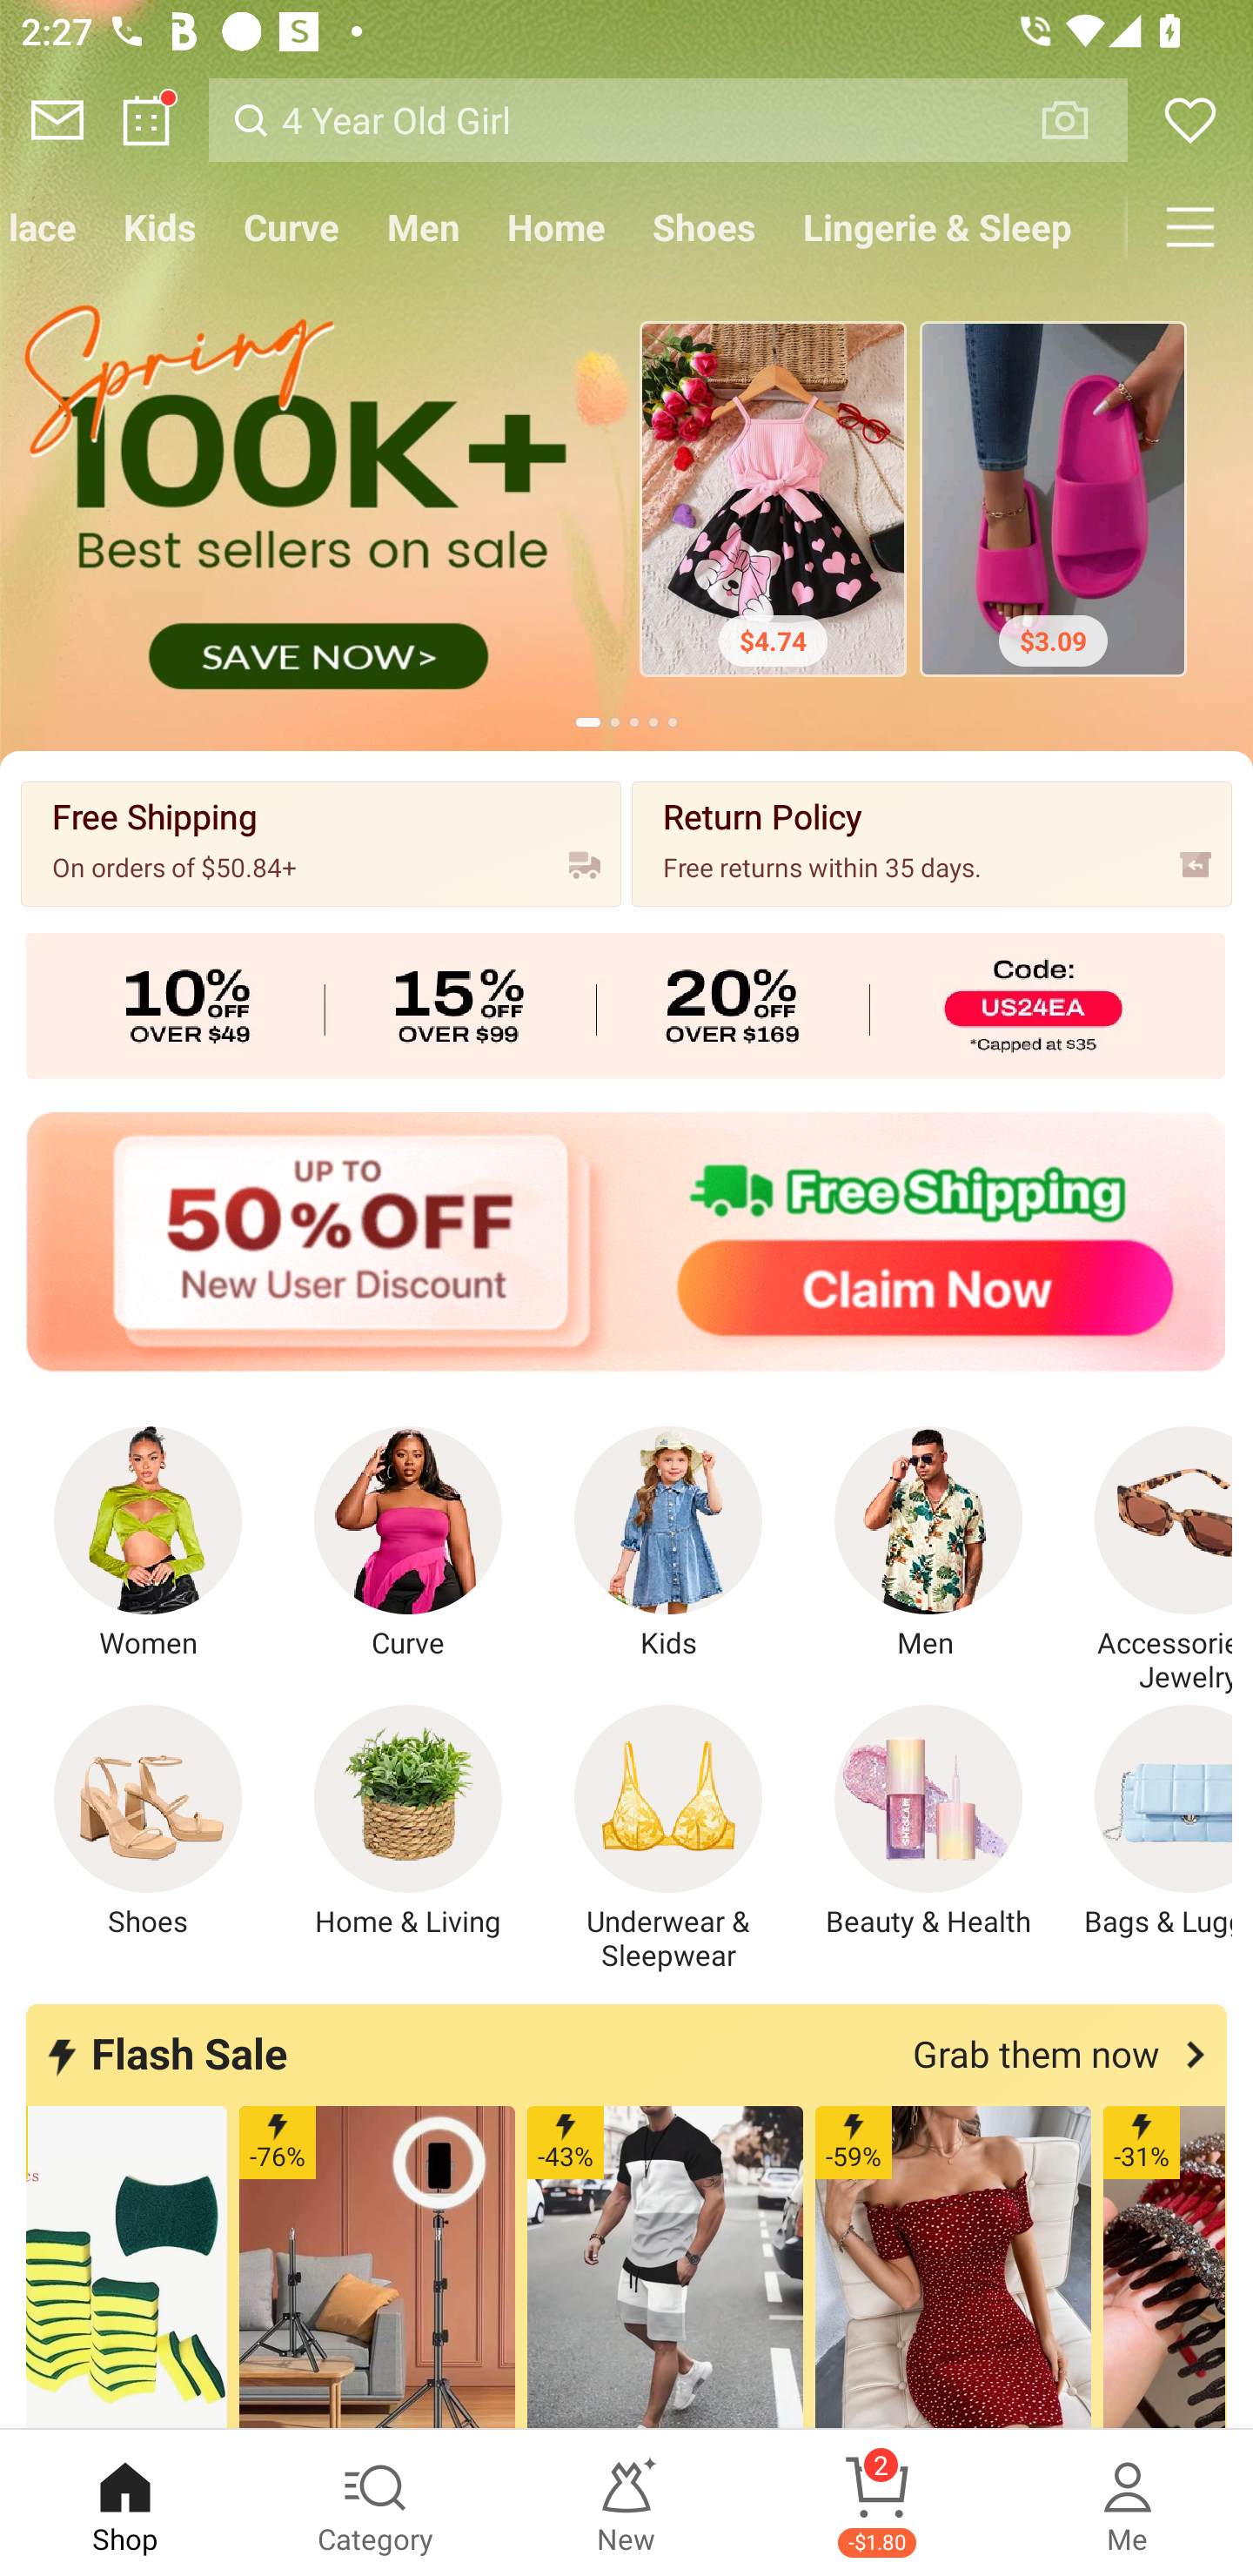 This screenshot has width=1253, height=2576. What do you see at coordinates (160, 226) in the screenshot?
I see `Kids` at bounding box center [160, 226].